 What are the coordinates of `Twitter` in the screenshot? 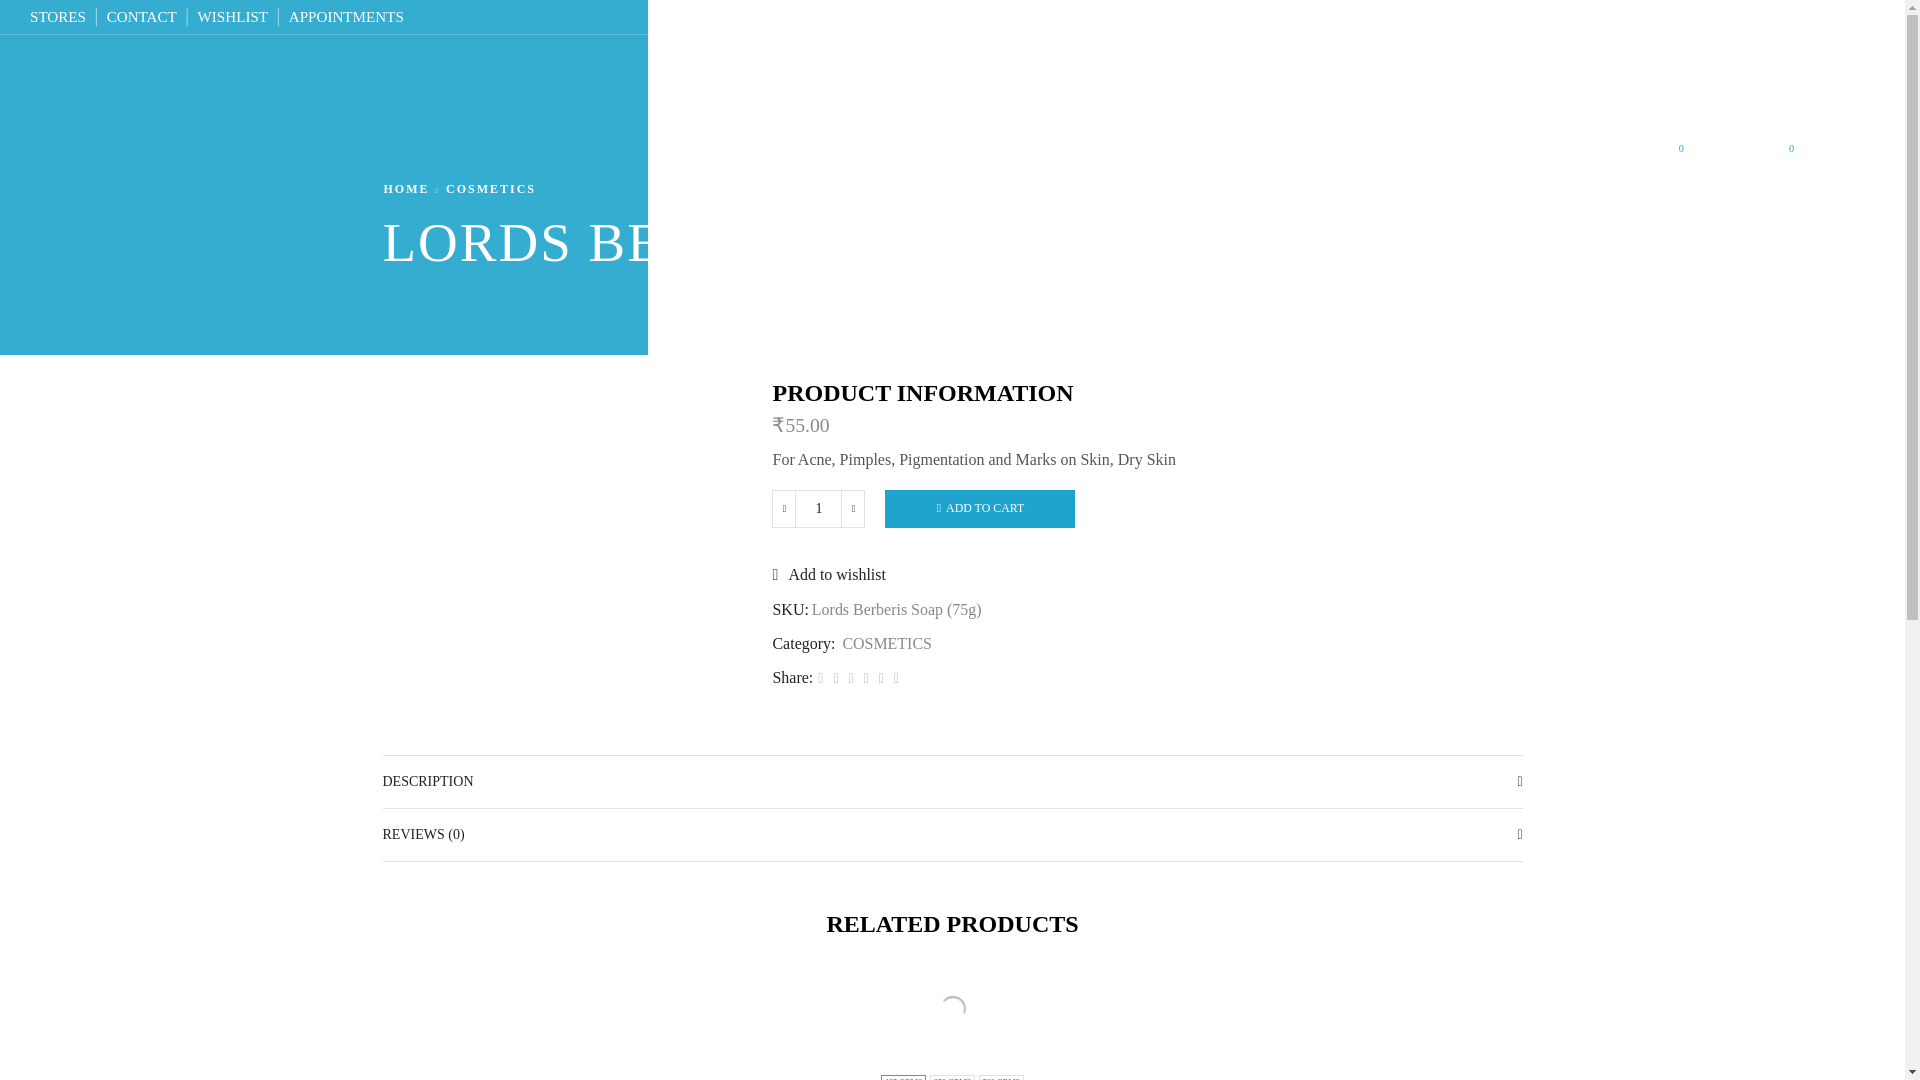 It's located at (820, 678).